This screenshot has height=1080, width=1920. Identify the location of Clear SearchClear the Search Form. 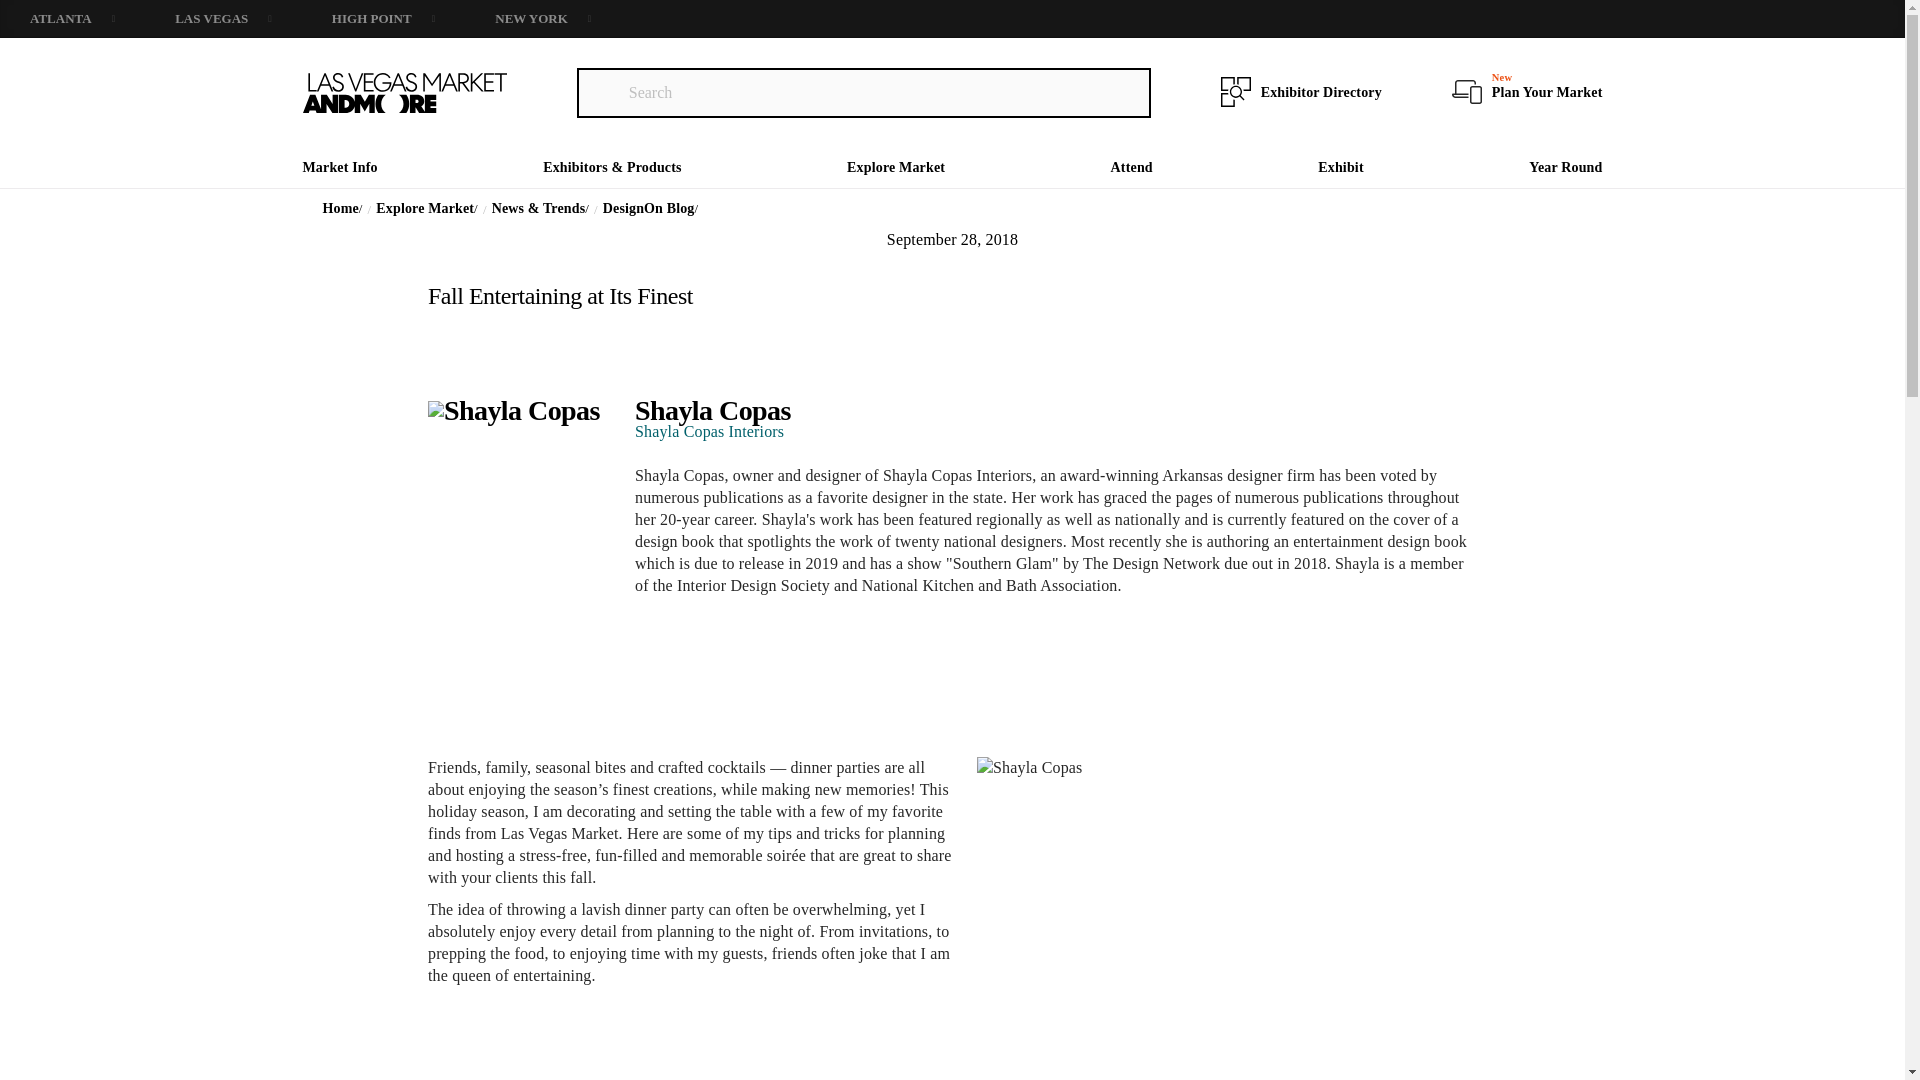
(600, 92).